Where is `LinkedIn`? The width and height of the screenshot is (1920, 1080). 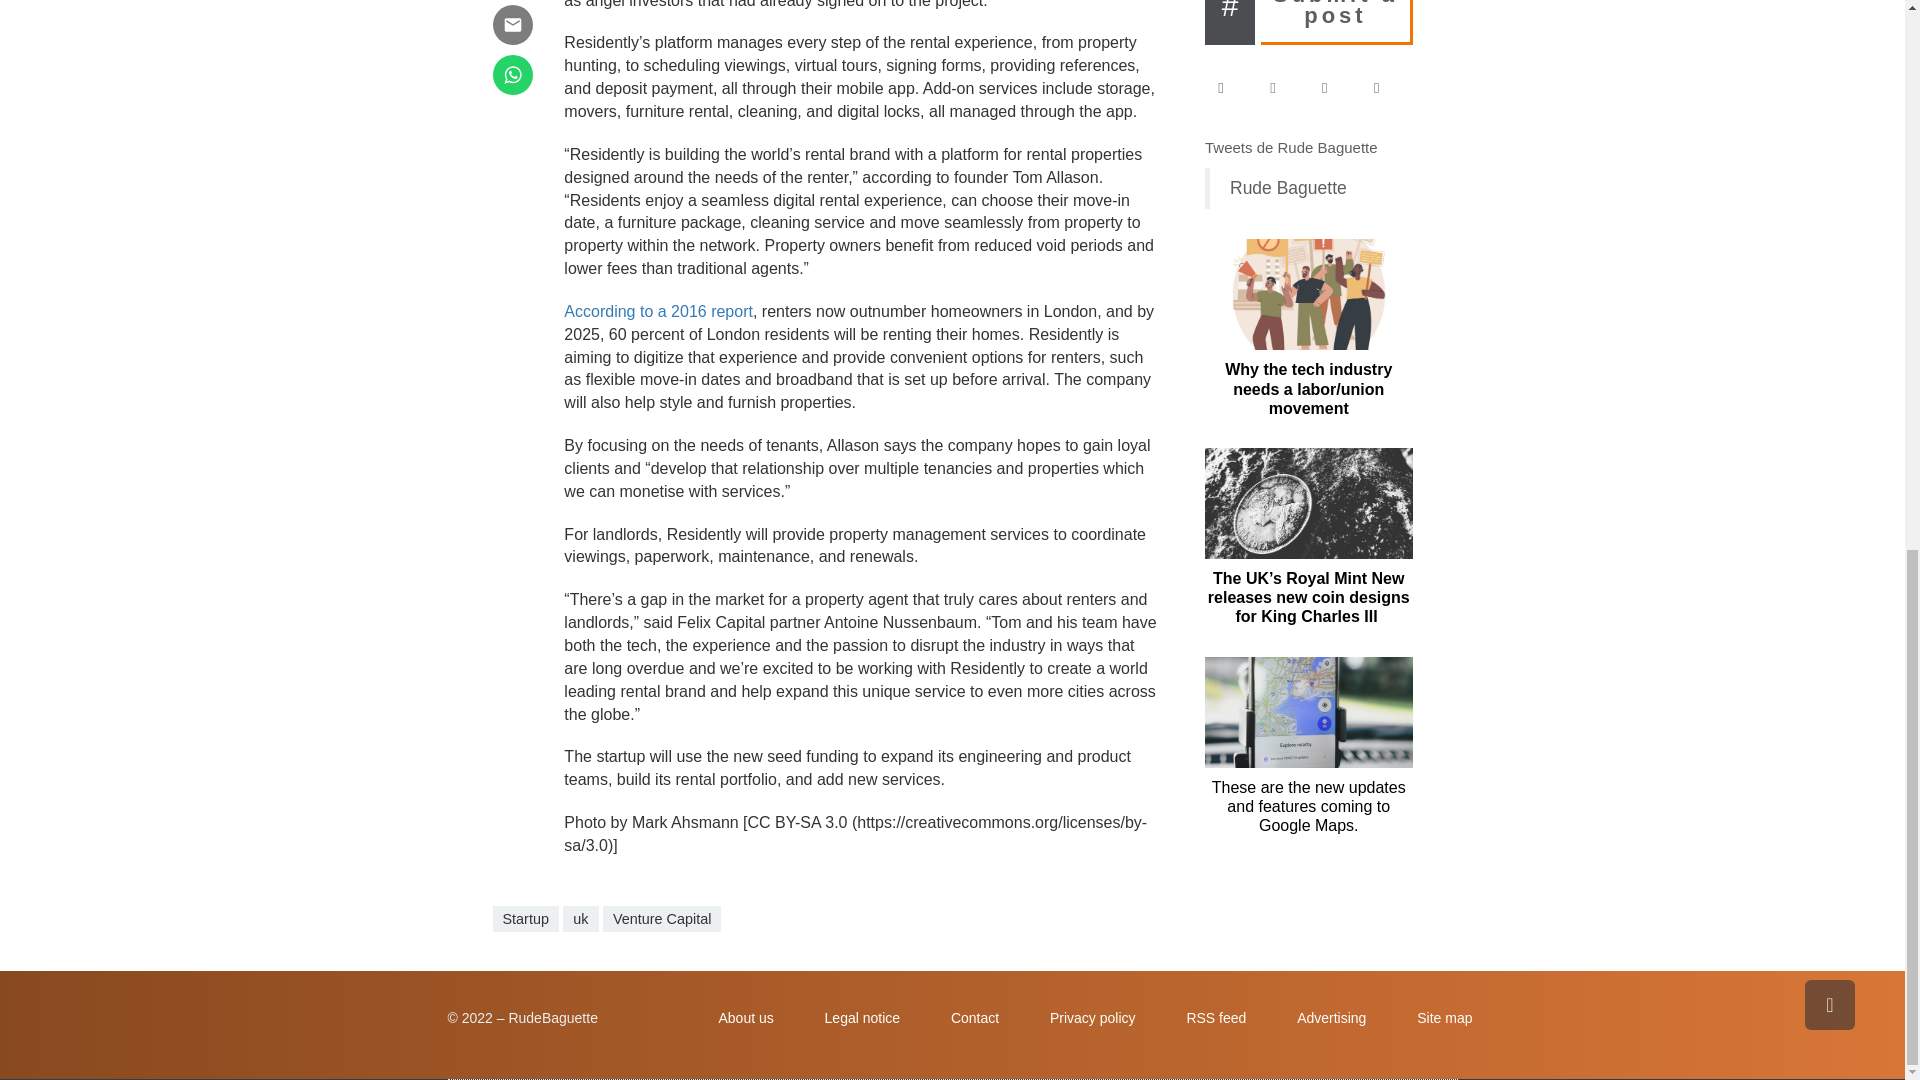 LinkedIn is located at coordinates (1334, 88).